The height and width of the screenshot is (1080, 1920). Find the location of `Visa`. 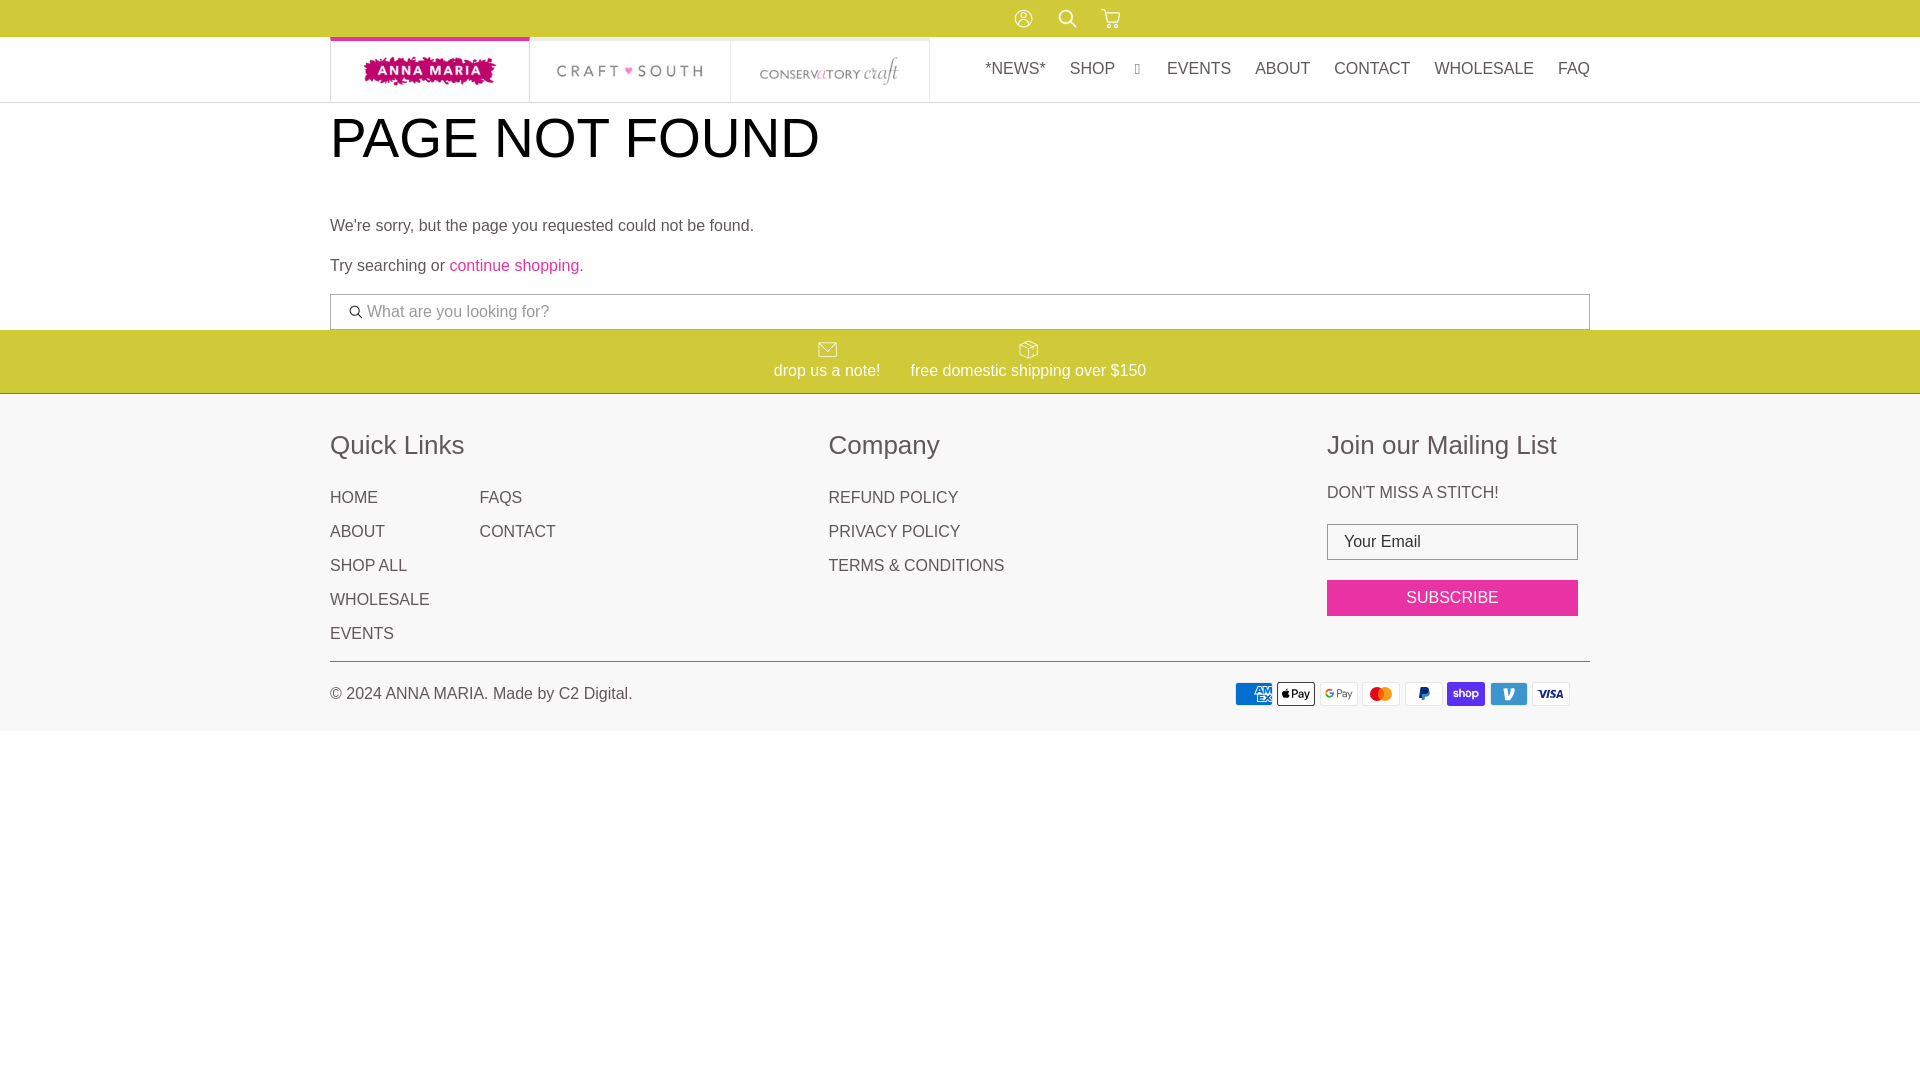

Visa is located at coordinates (1551, 694).